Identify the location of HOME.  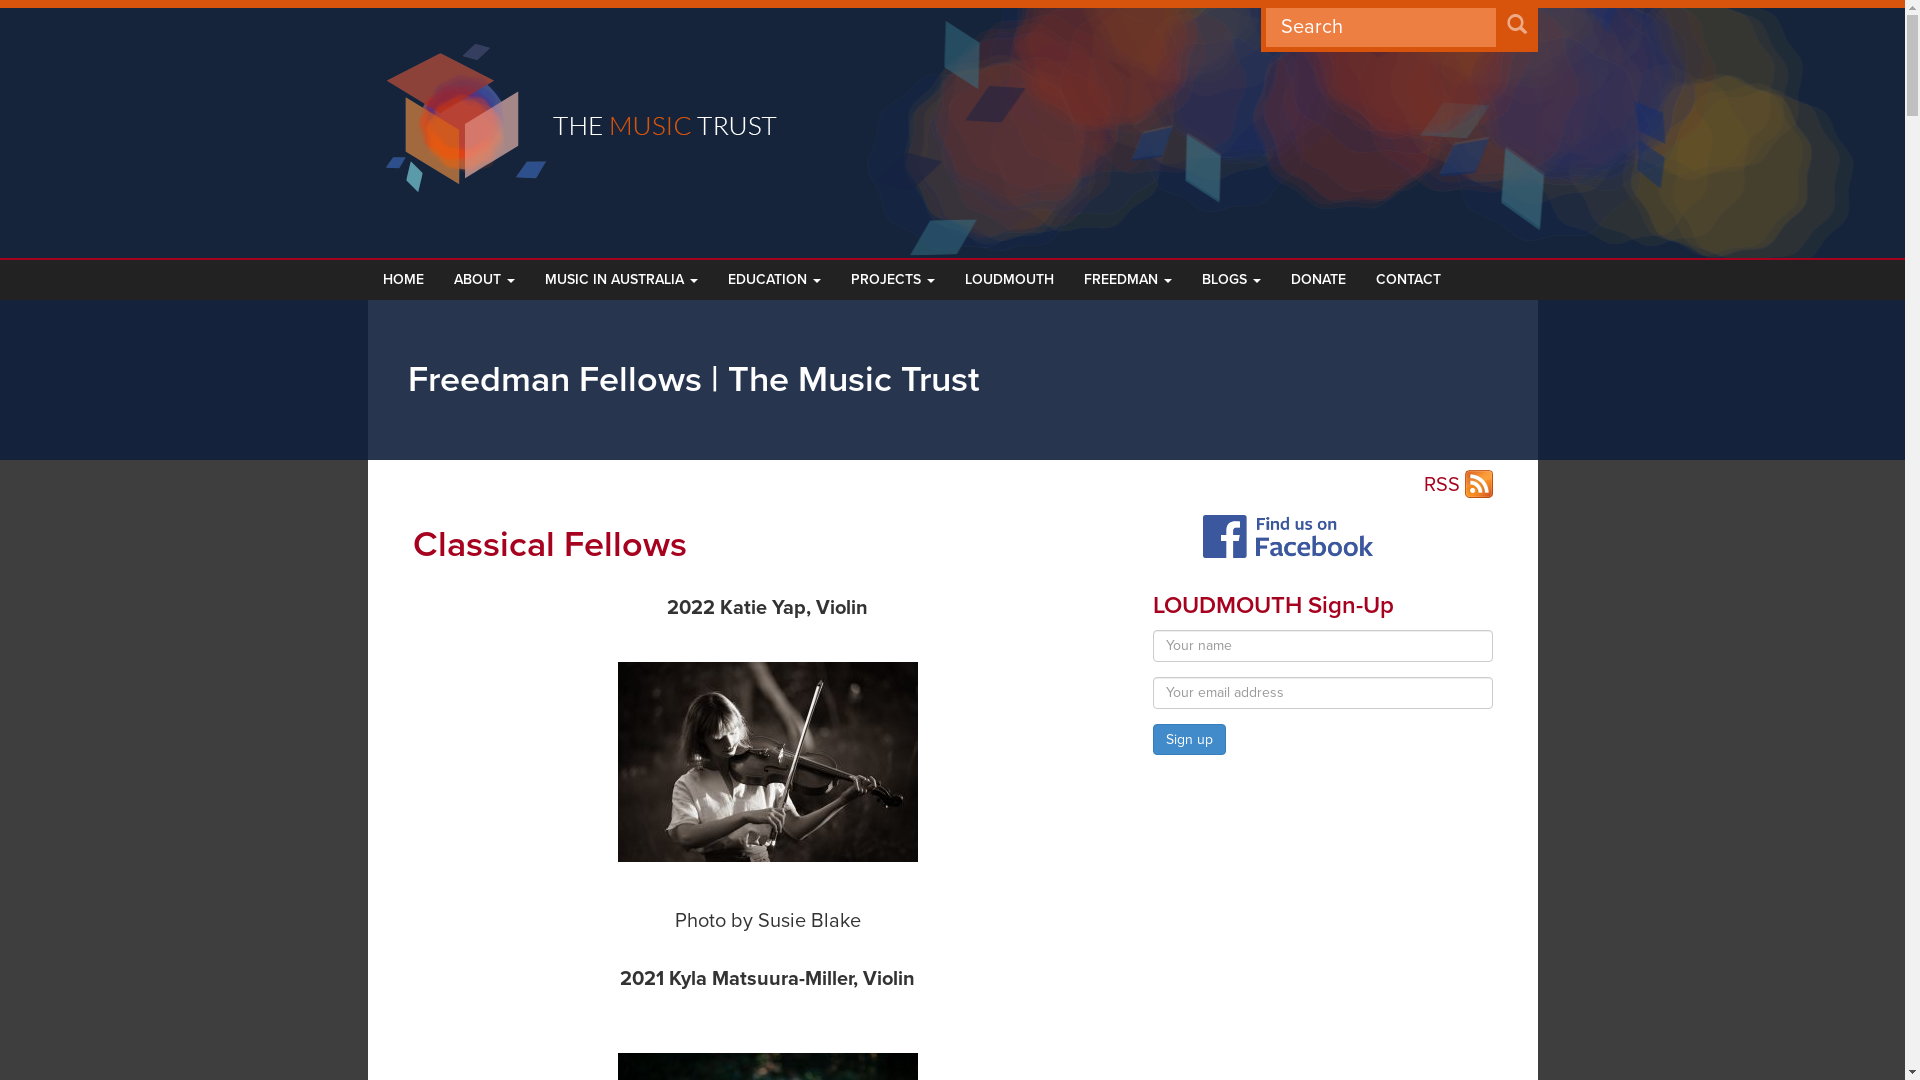
(404, 280).